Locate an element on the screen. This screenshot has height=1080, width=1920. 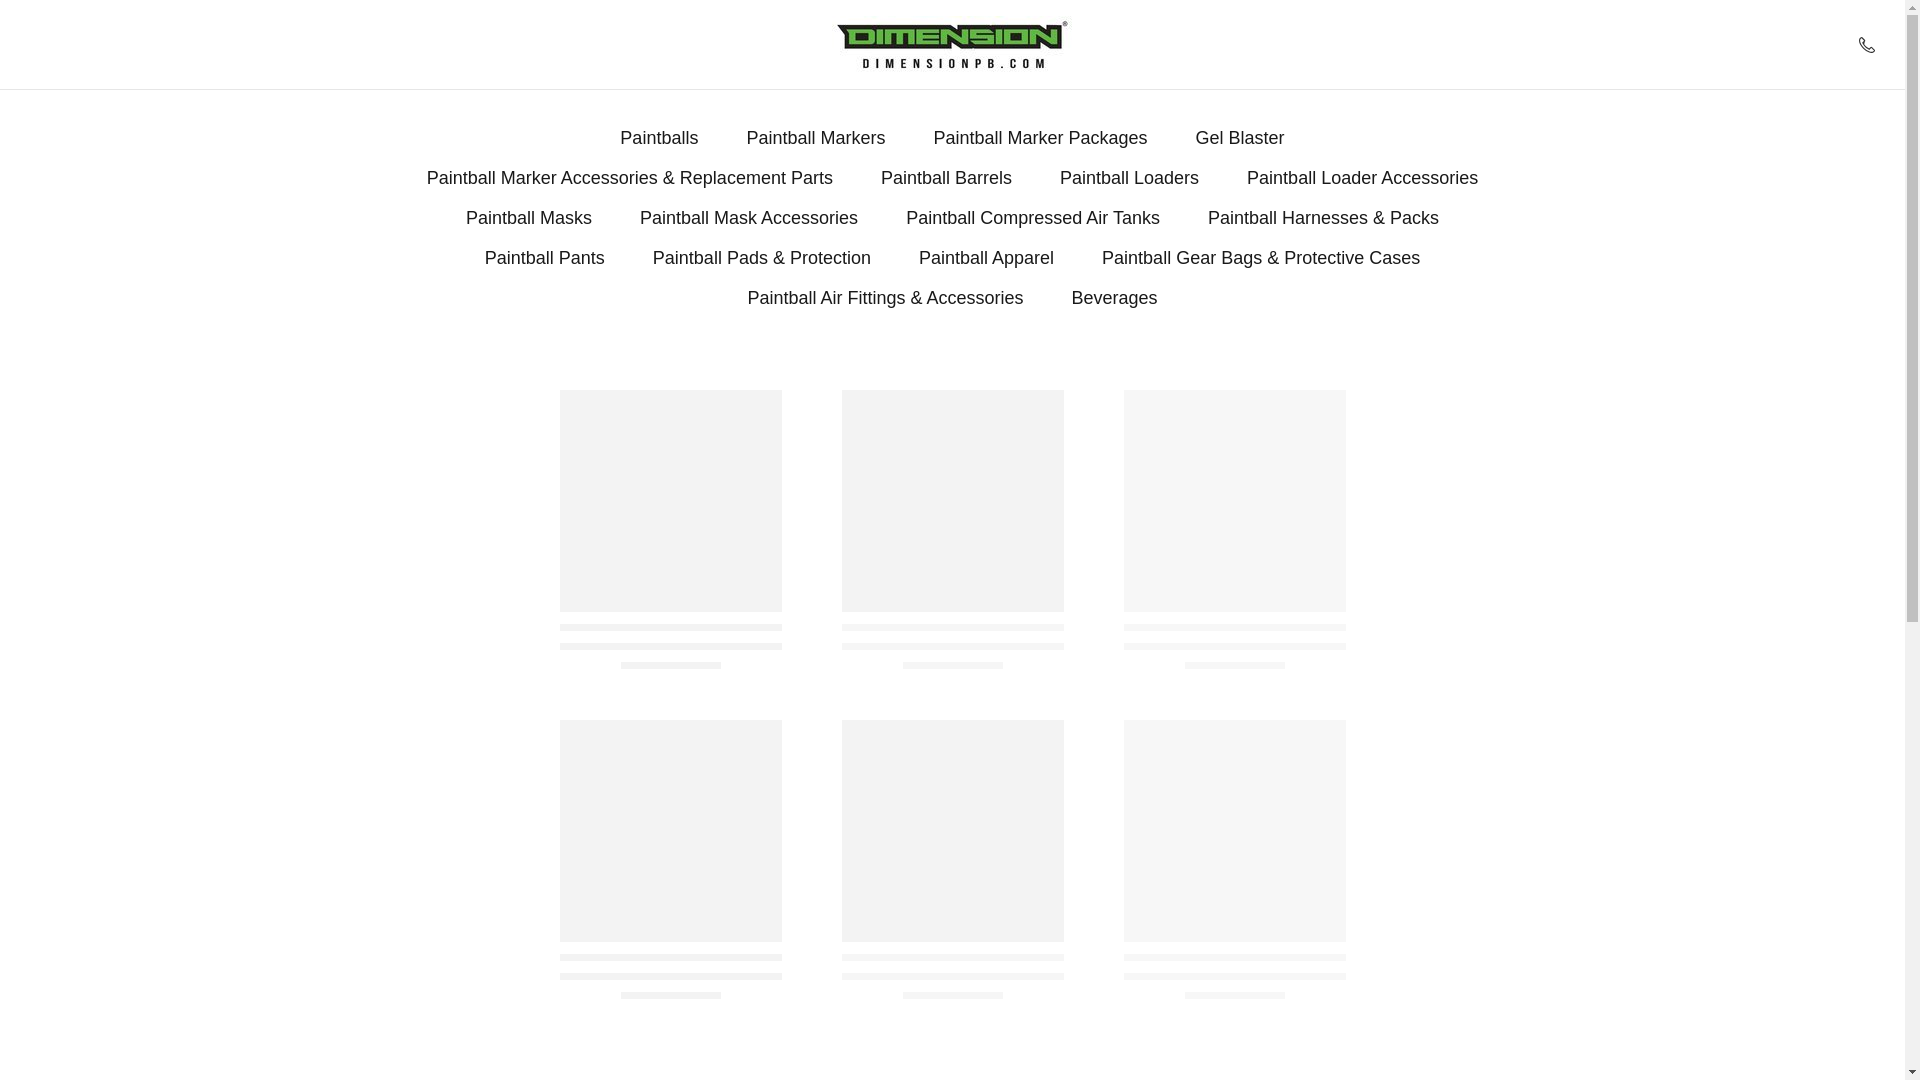
Gel Blaster is located at coordinates (1240, 138).